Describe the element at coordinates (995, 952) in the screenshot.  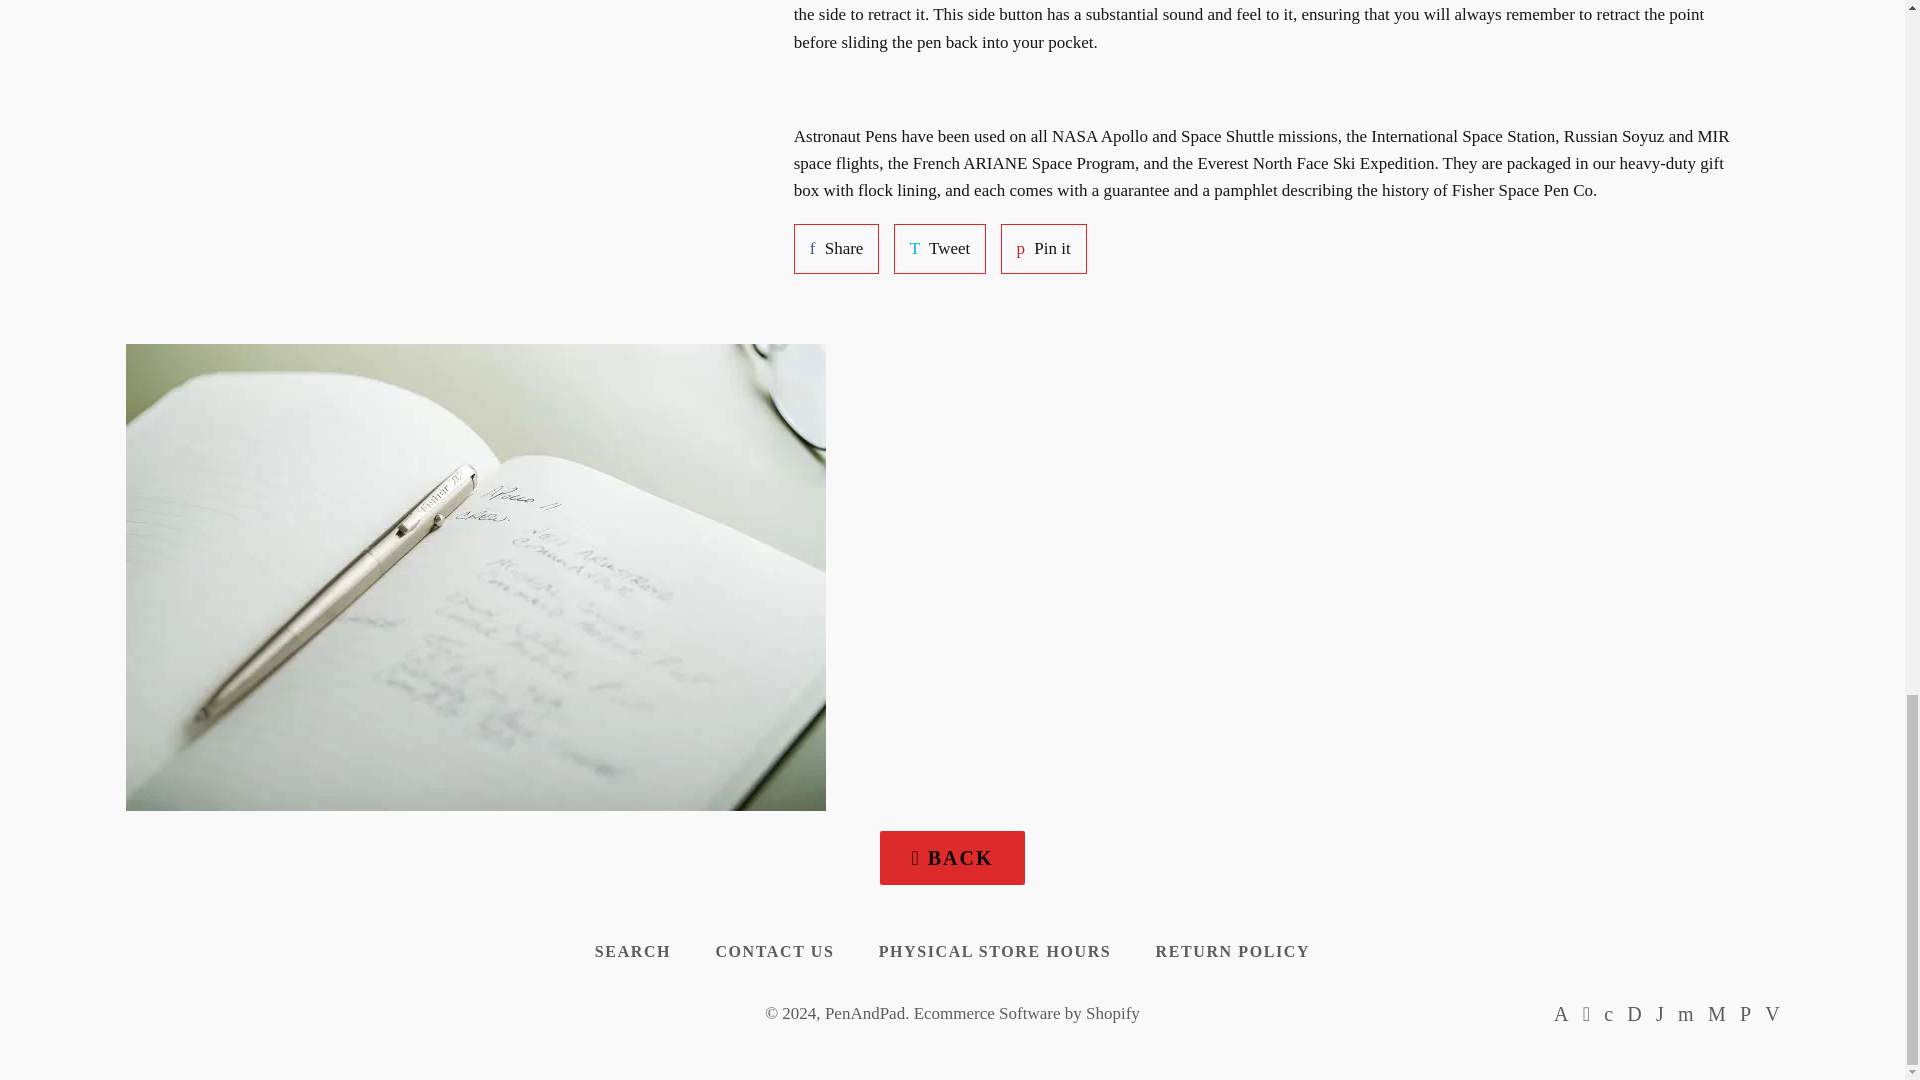
I see `PHYSICAL STORE HOURS` at that location.